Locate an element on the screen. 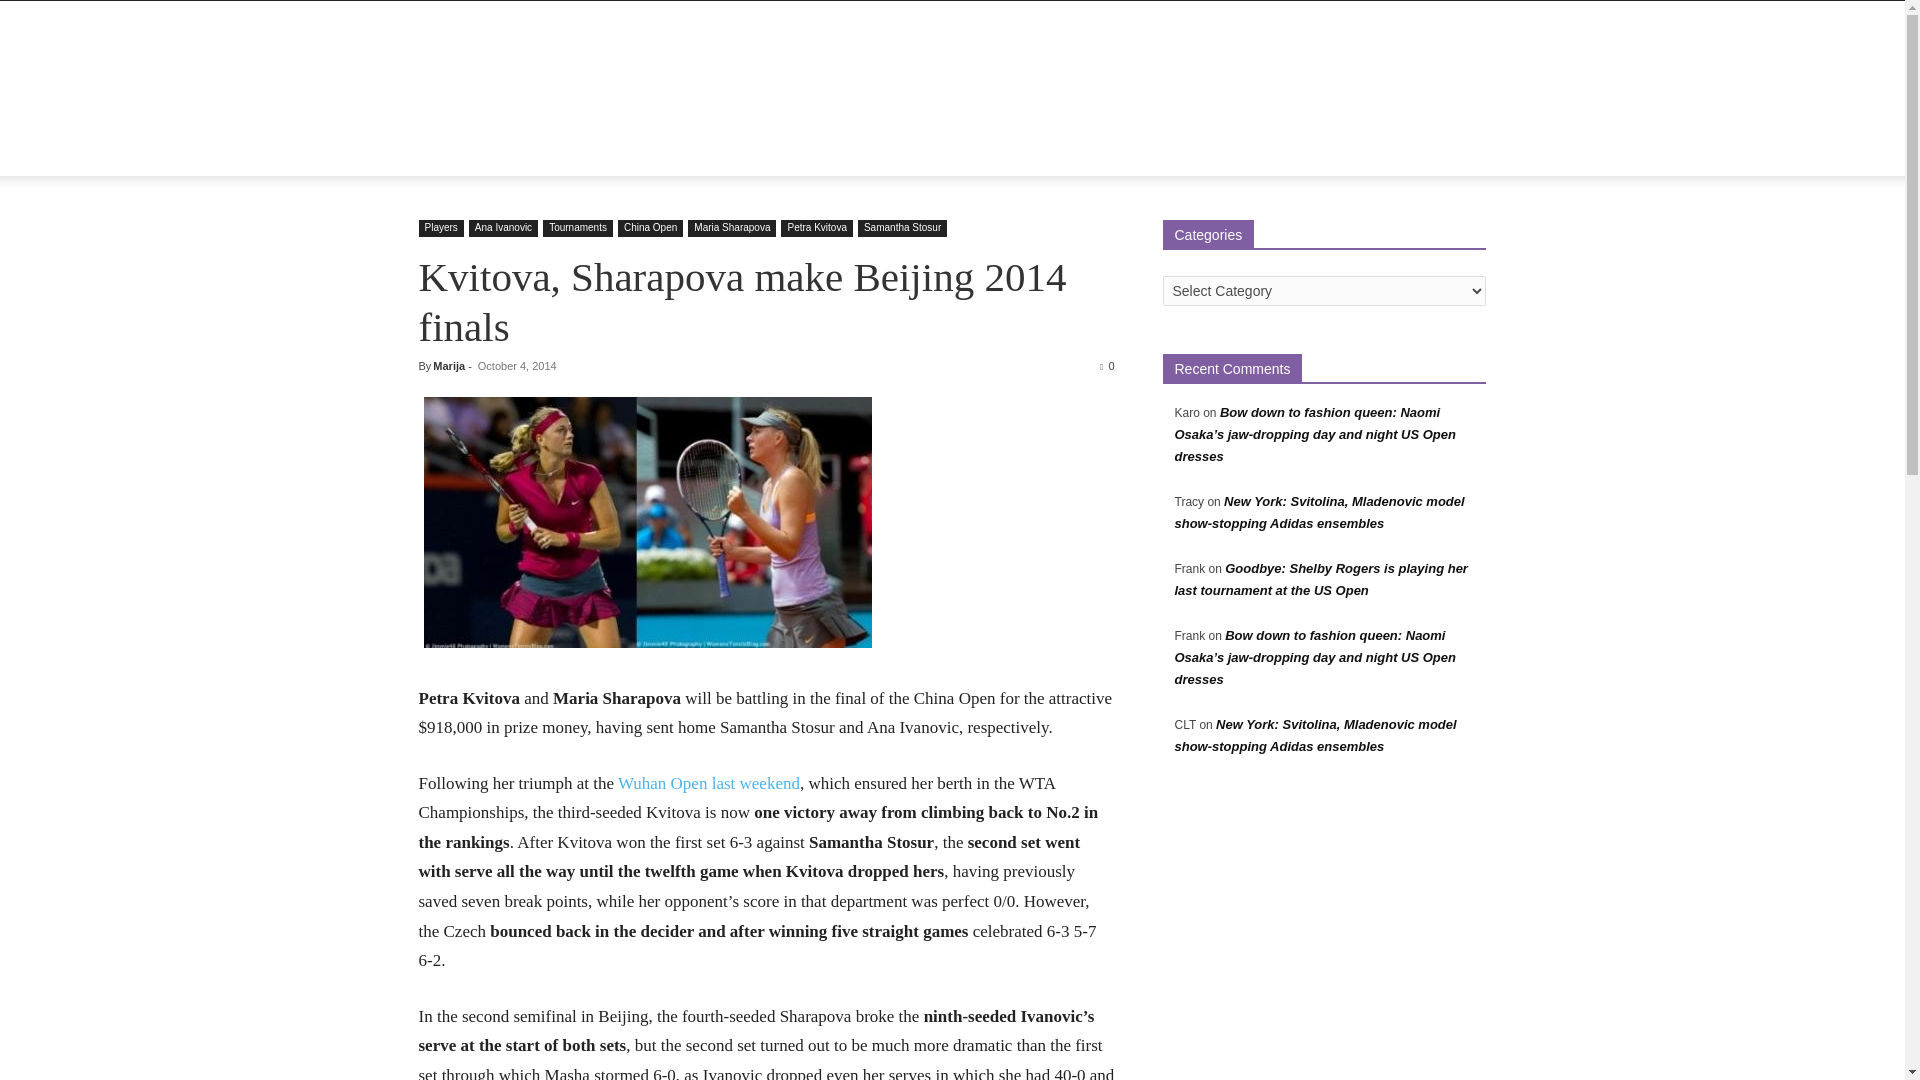  Contact Us is located at coordinates (869, 152).